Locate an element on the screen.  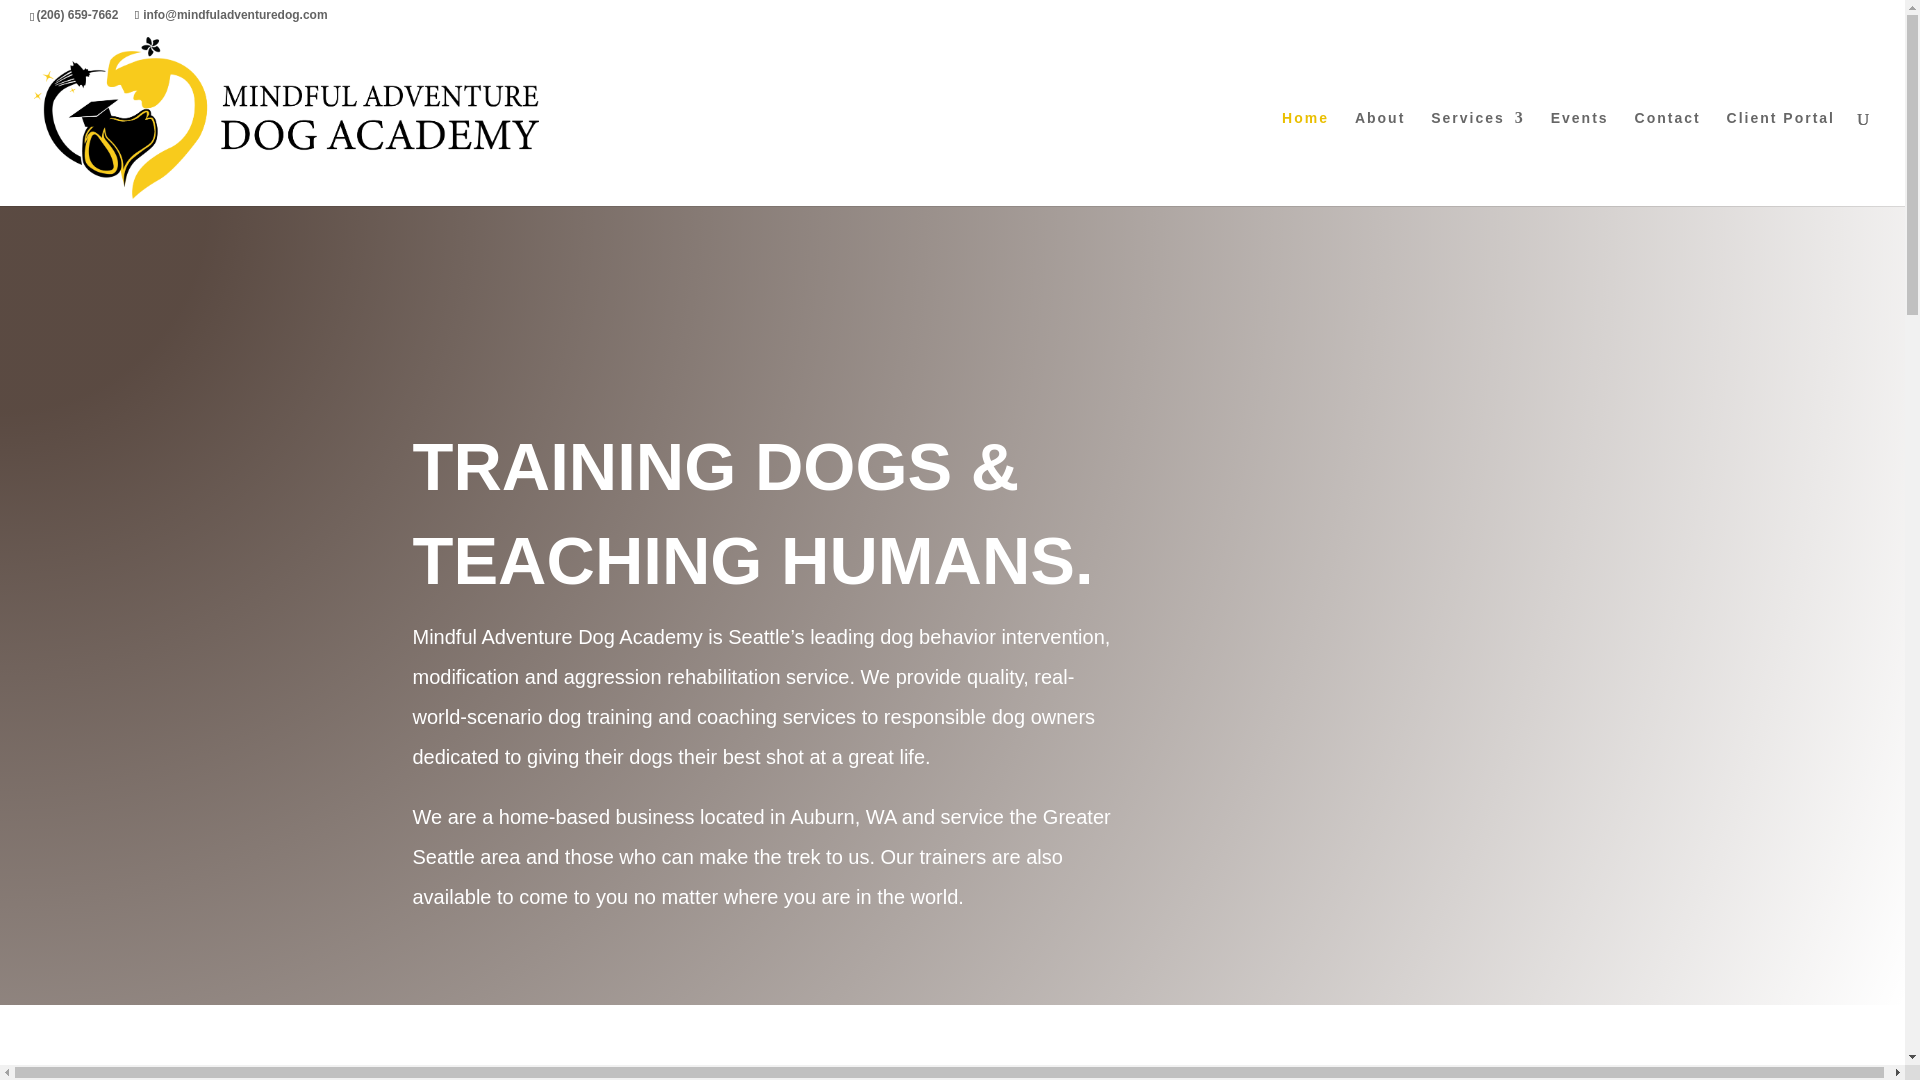
Home is located at coordinates (1305, 158).